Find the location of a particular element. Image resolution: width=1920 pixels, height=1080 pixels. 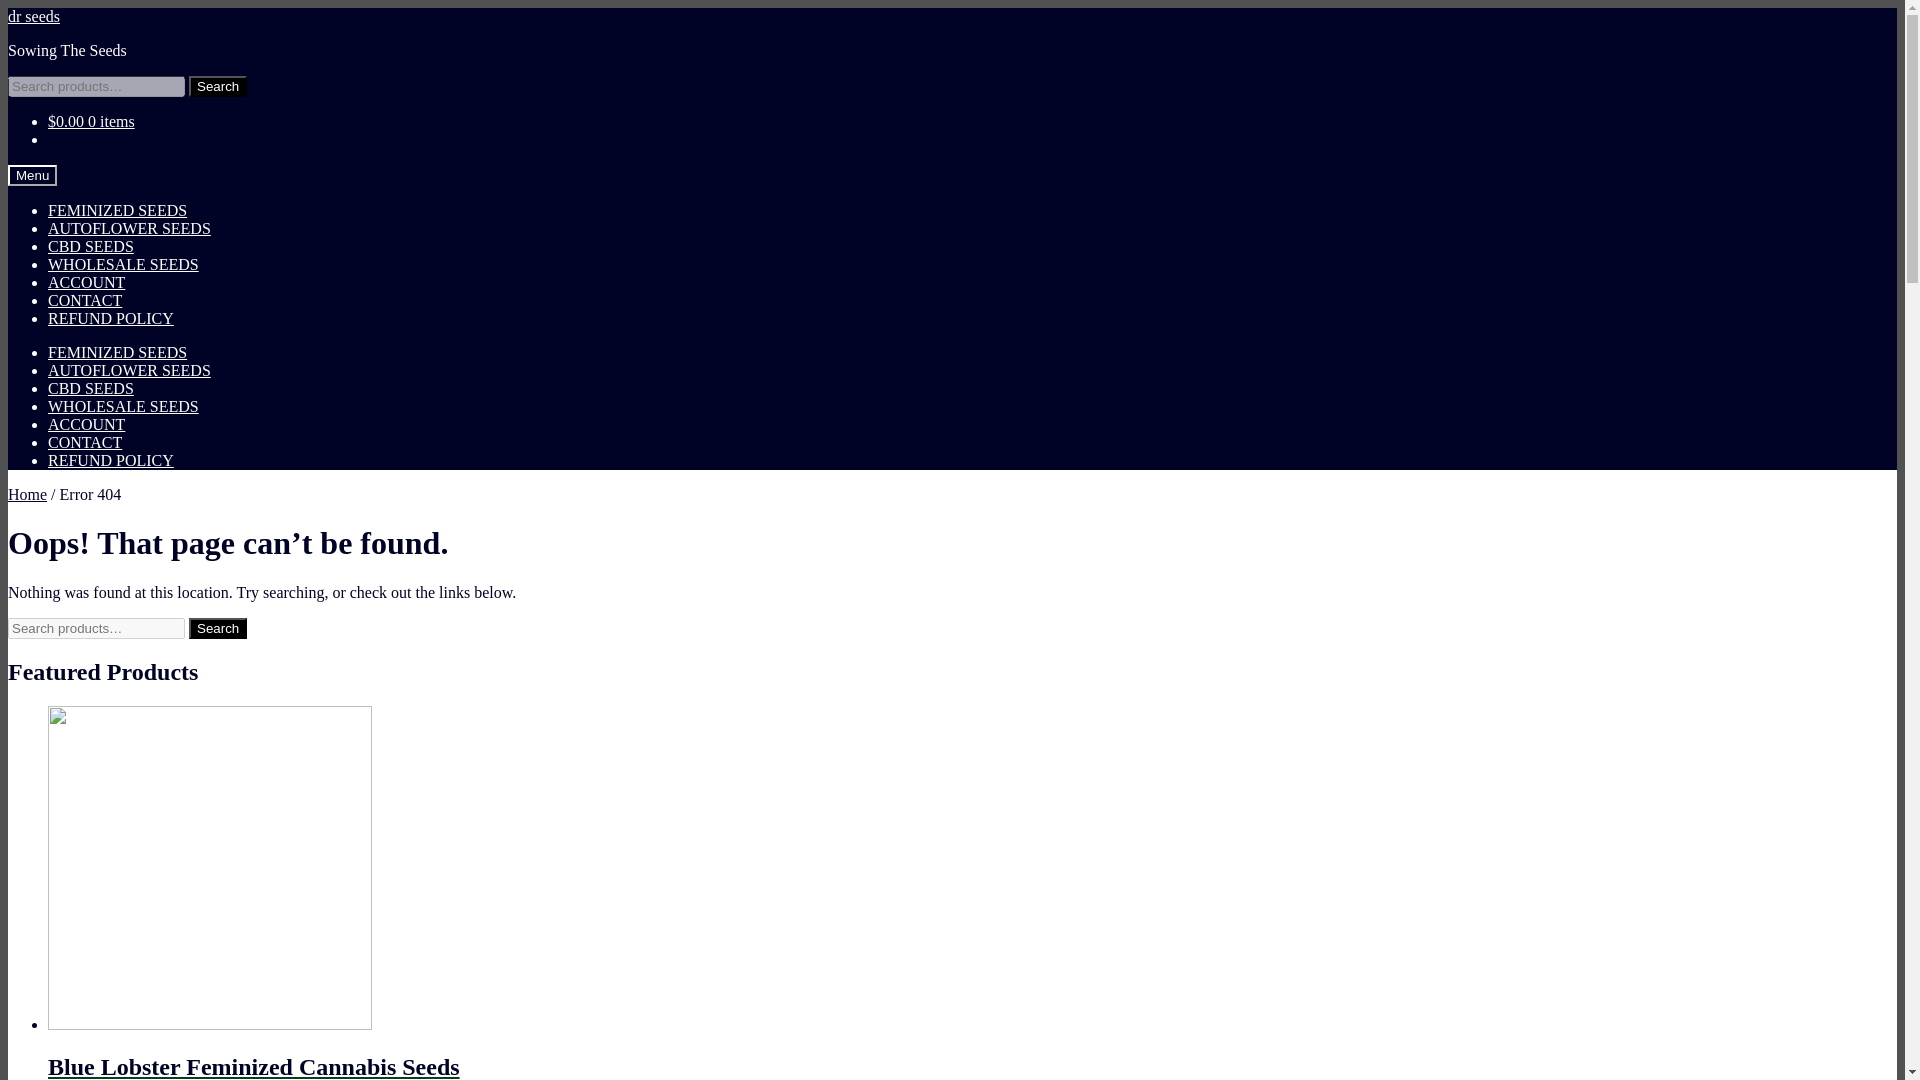

CBD SEEDS is located at coordinates (91, 246).